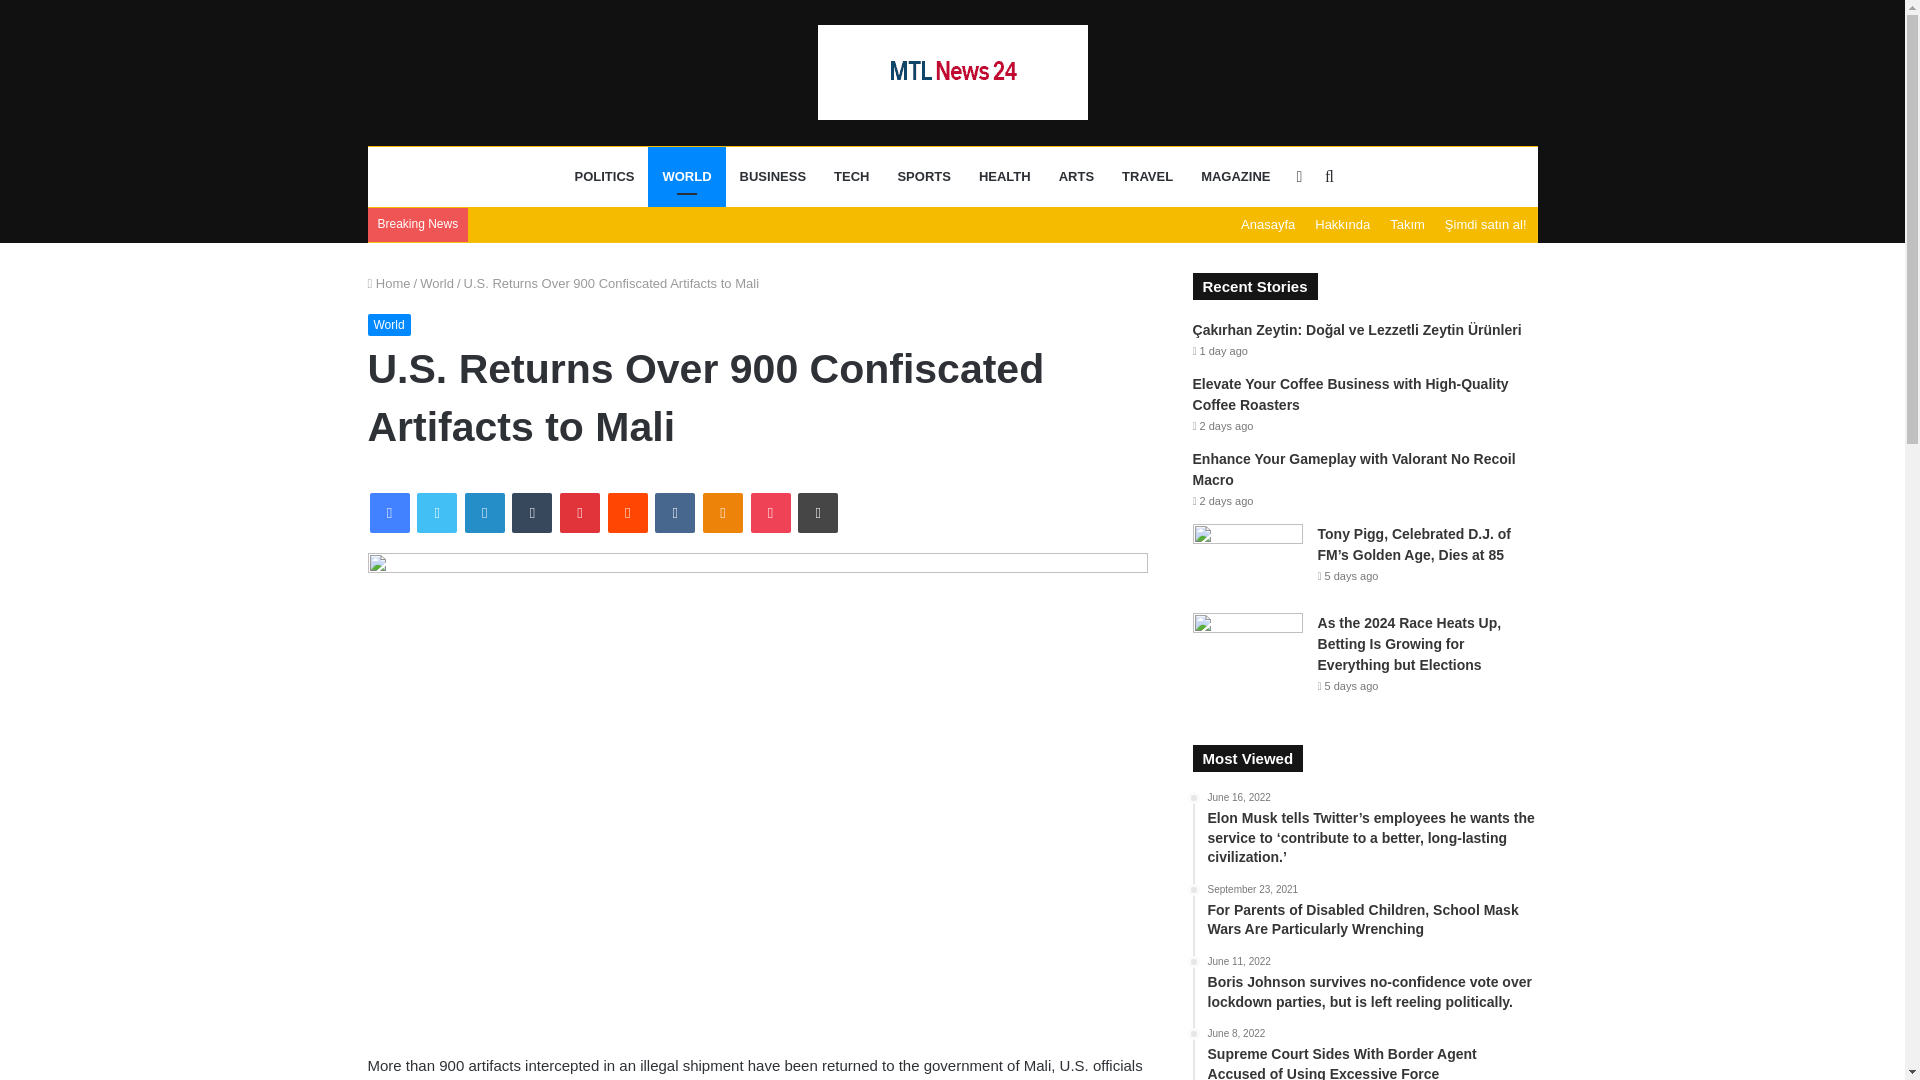 The width and height of the screenshot is (1920, 1080). I want to click on Reddit, so click(628, 512).